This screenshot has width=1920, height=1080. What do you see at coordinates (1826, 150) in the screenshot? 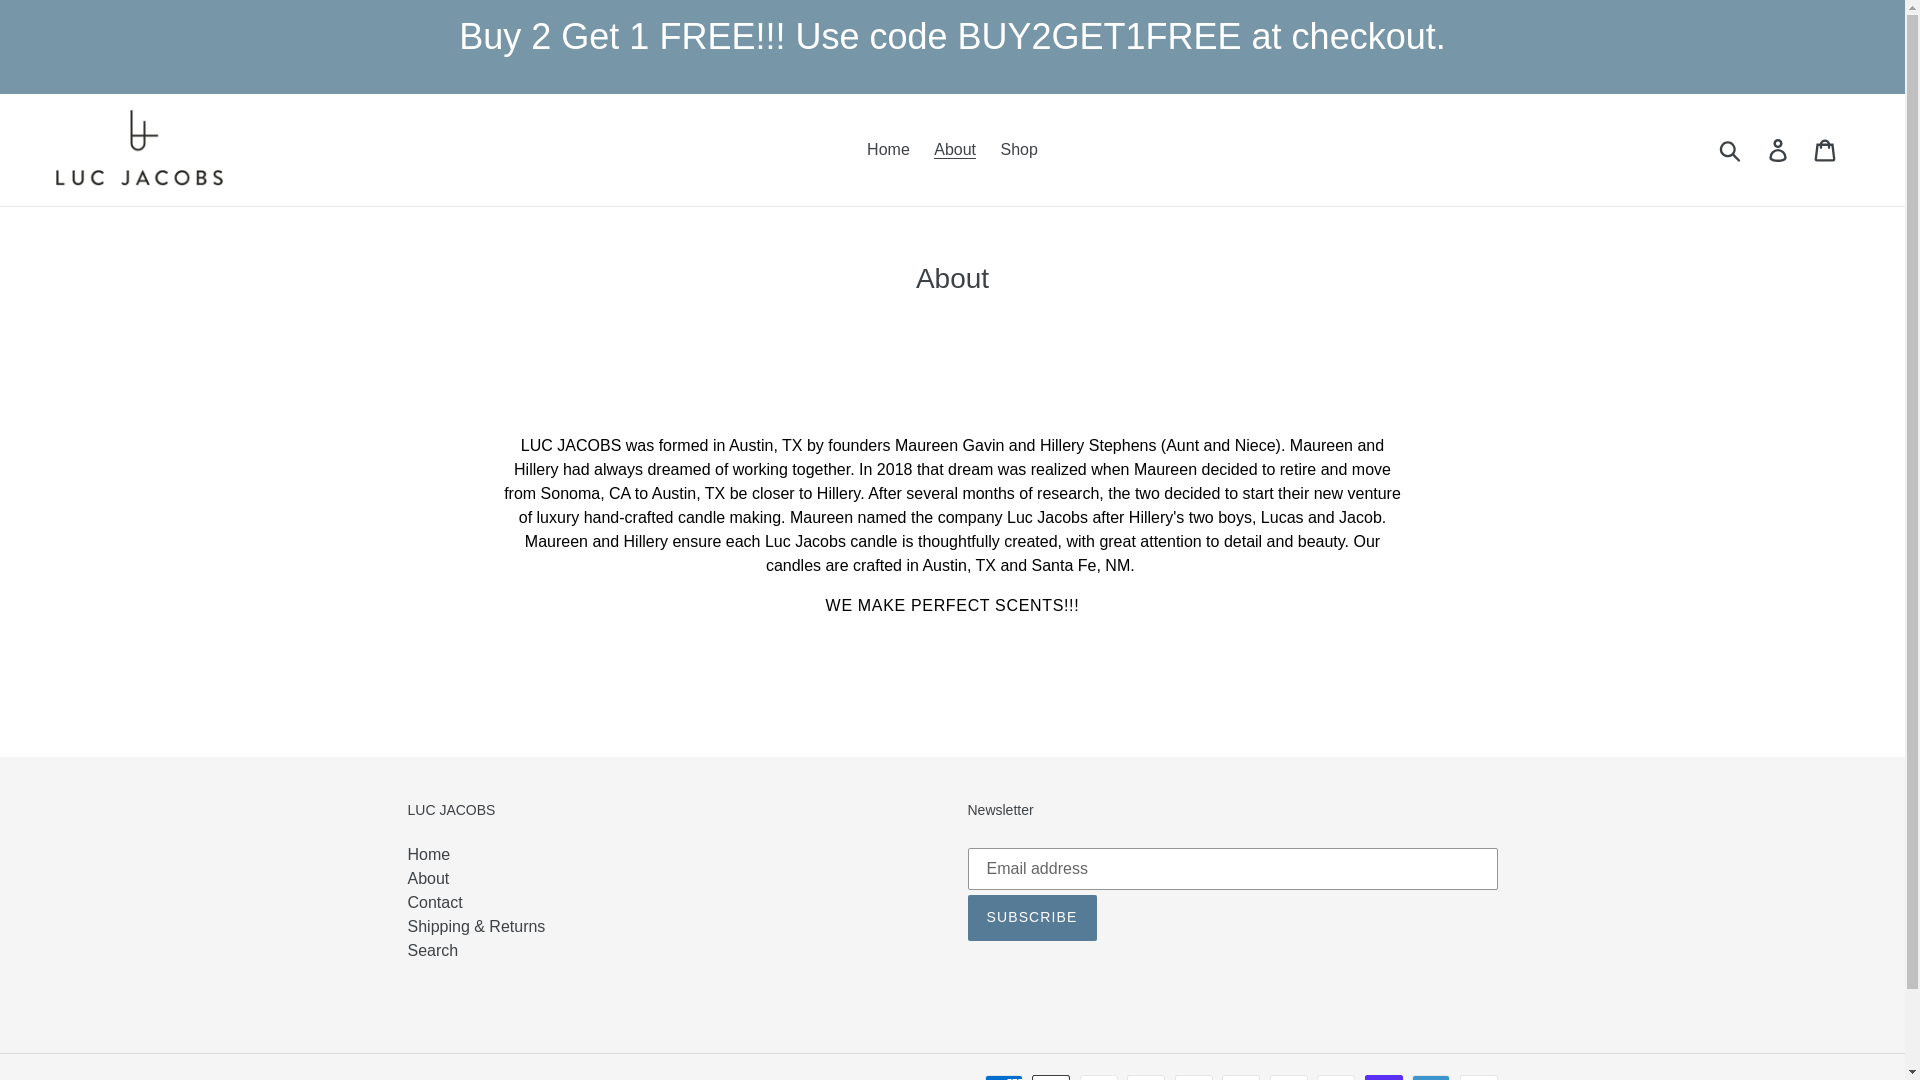
I see `Cart` at bounding box center [1826, 150].